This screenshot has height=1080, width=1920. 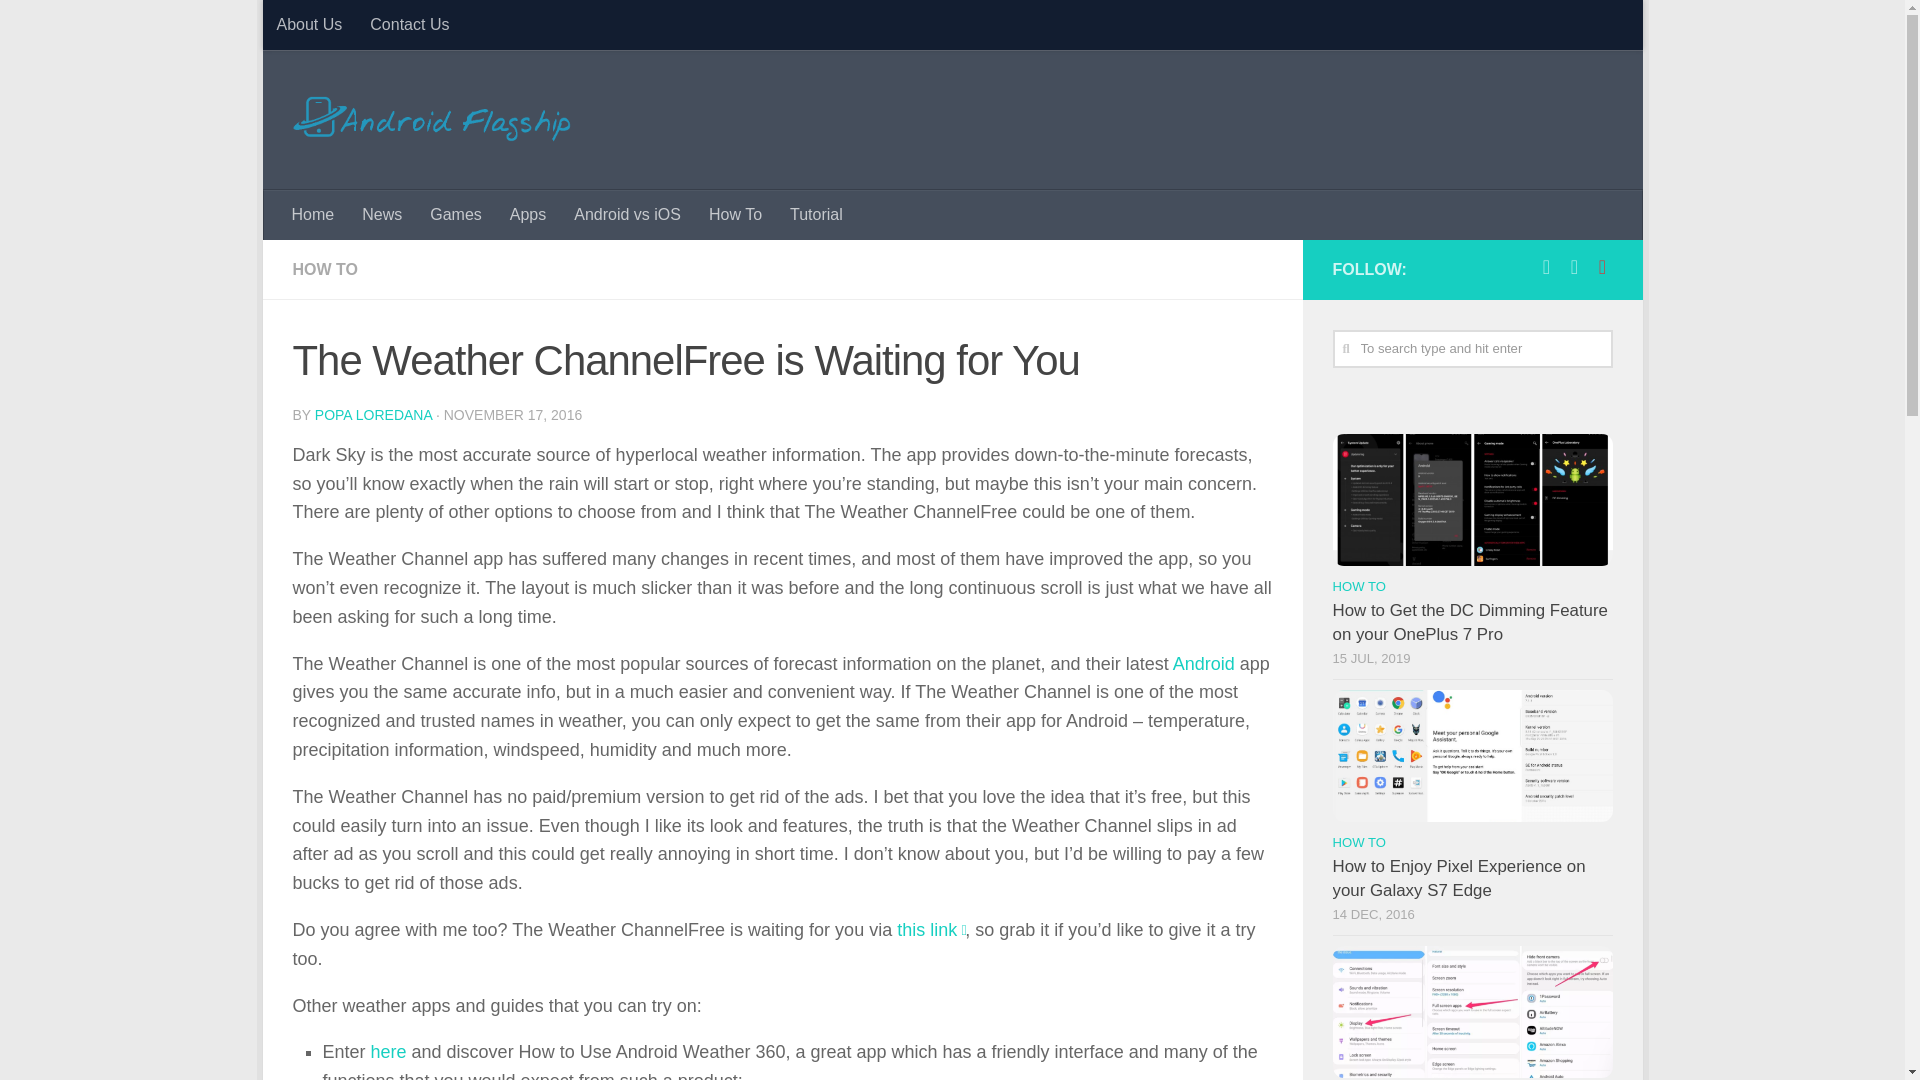 I want to click on News, so click(x=382, y=214).